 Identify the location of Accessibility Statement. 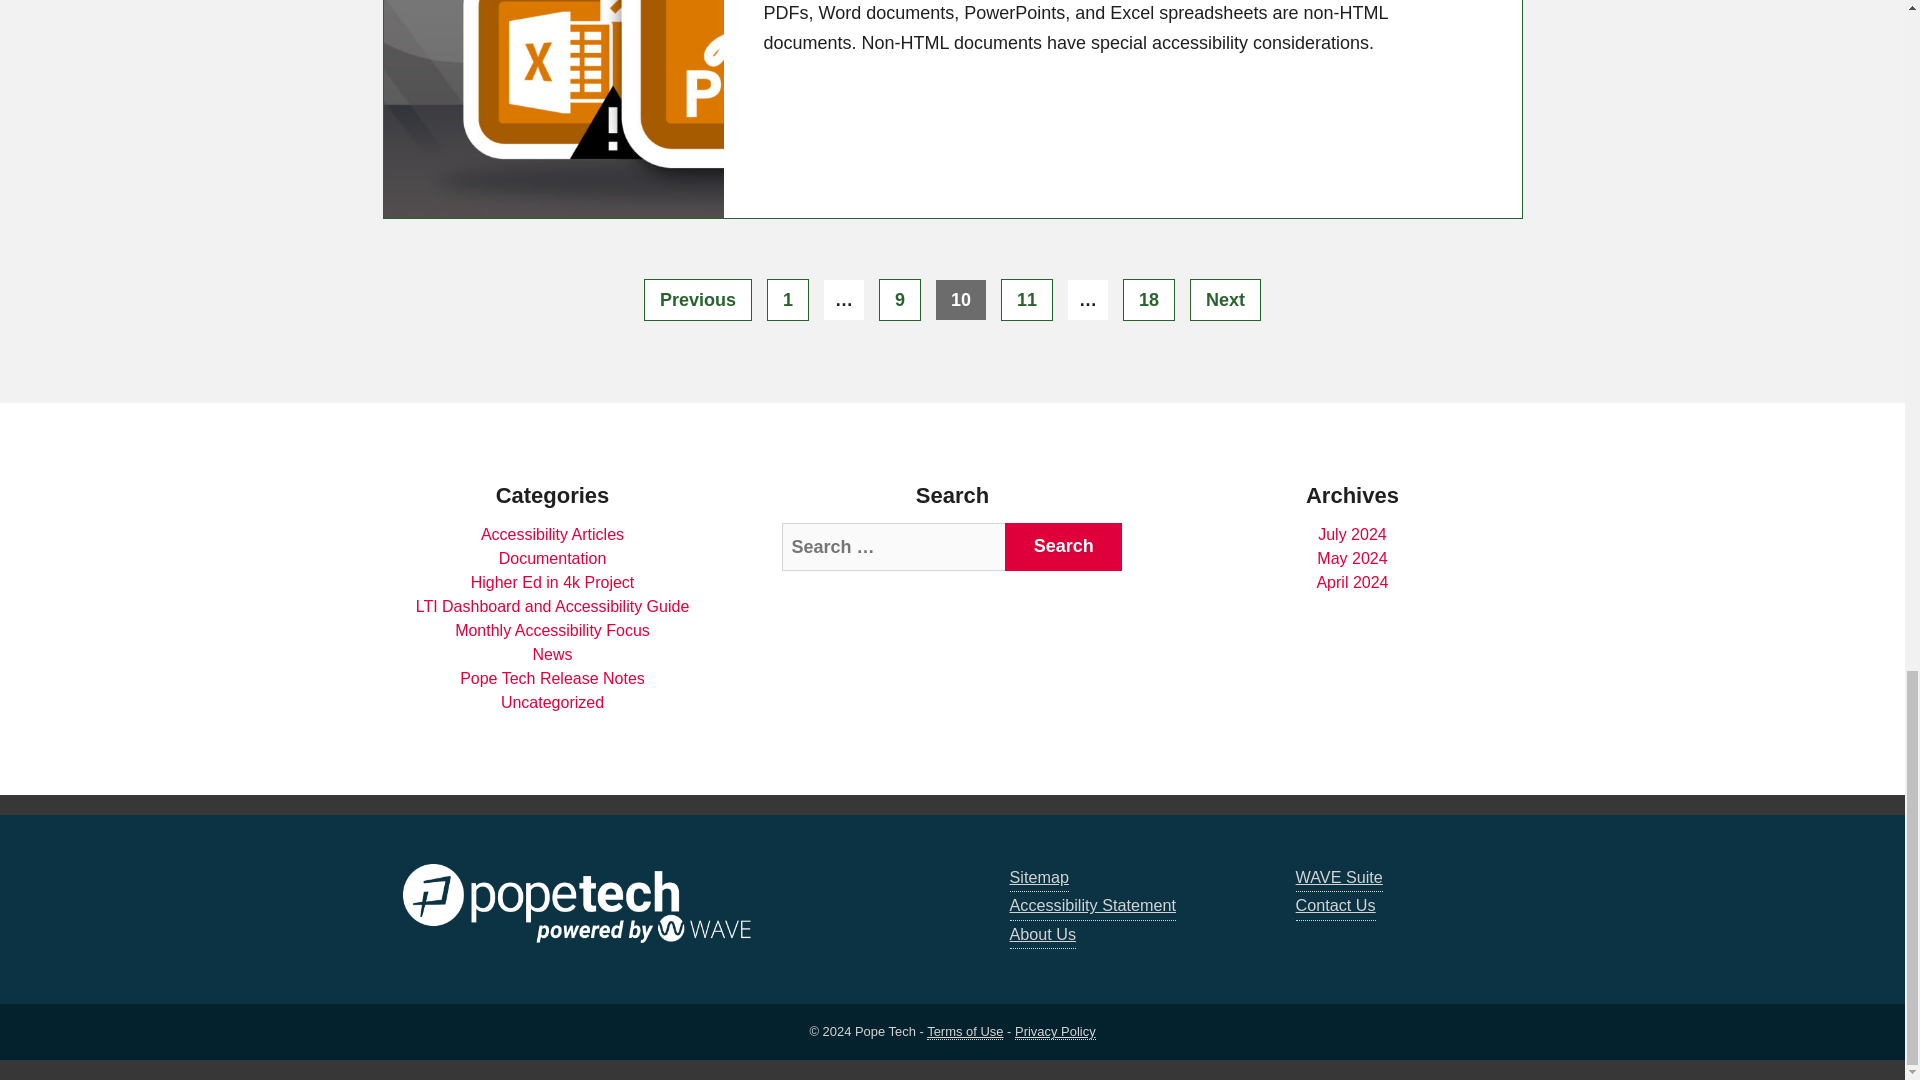
(1149, 299).